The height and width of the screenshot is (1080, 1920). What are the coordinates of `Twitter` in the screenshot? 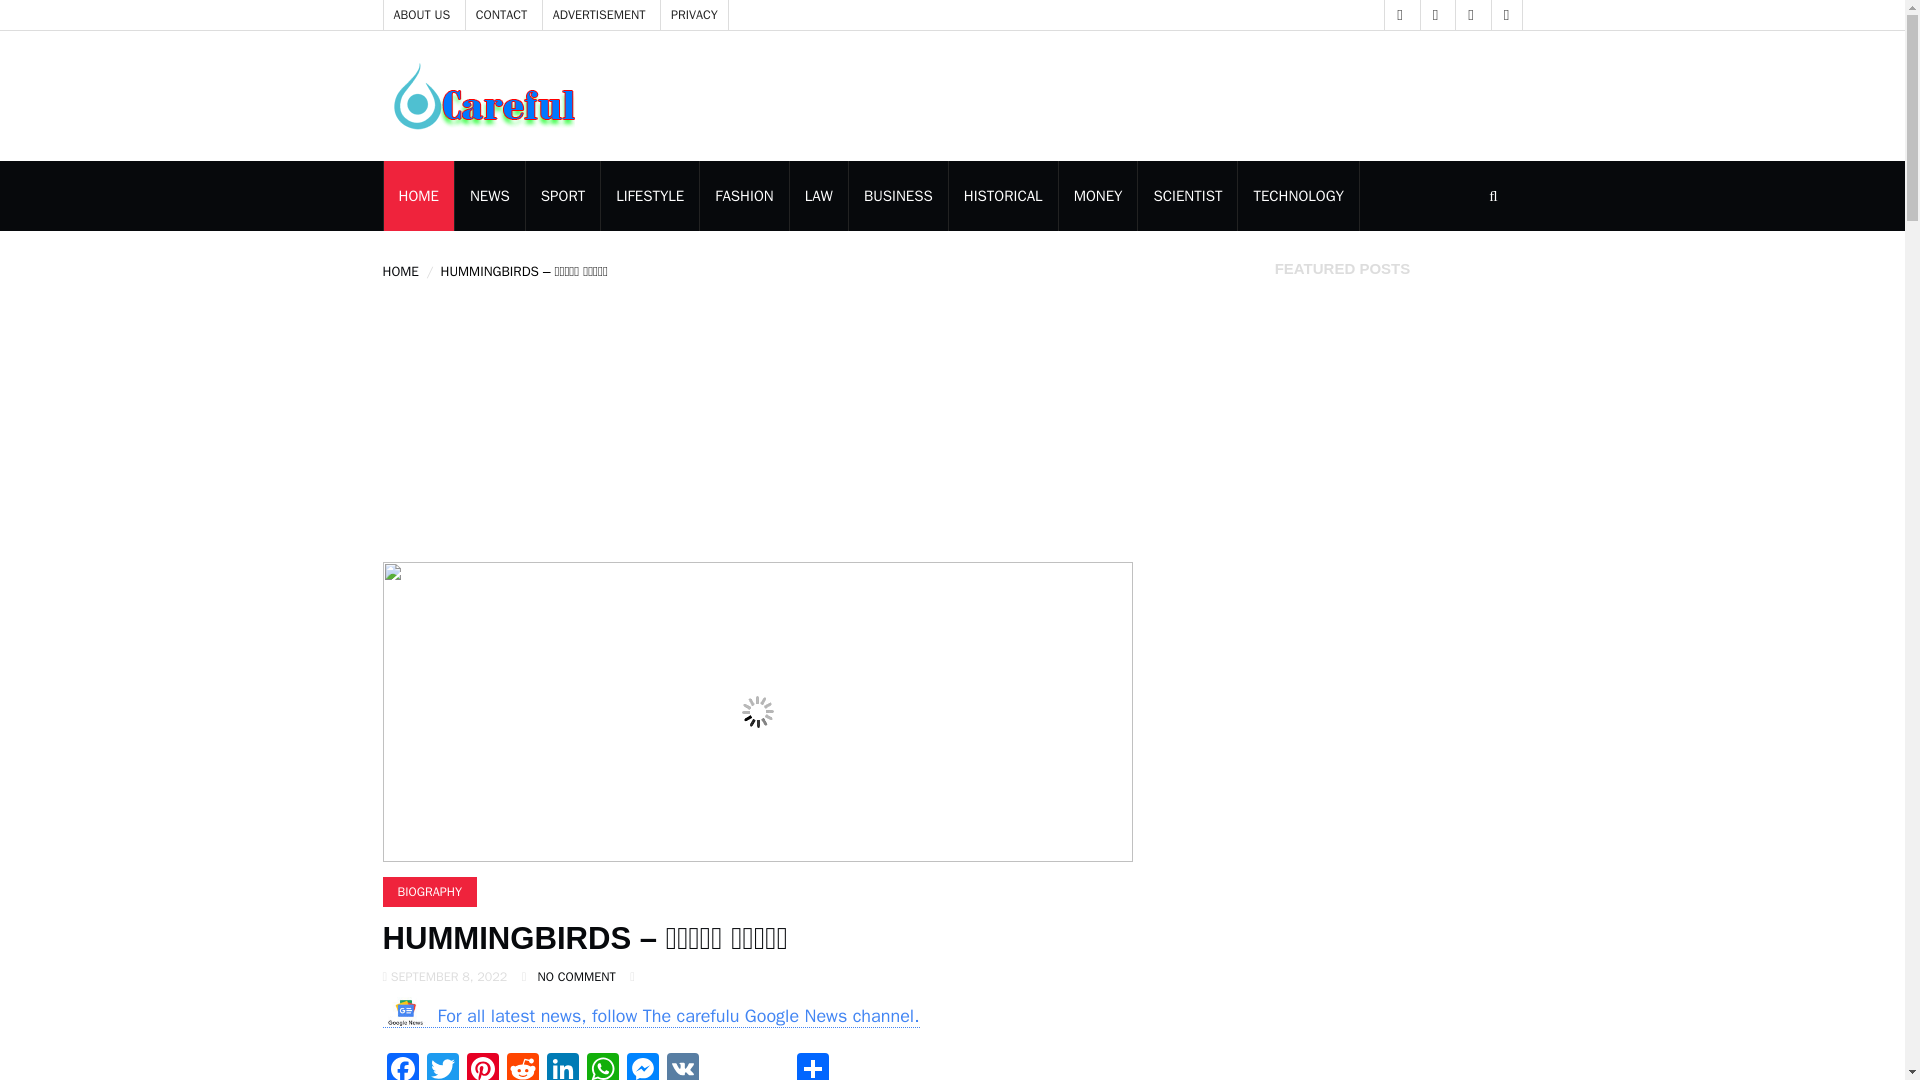 It's located at (442, 1066).